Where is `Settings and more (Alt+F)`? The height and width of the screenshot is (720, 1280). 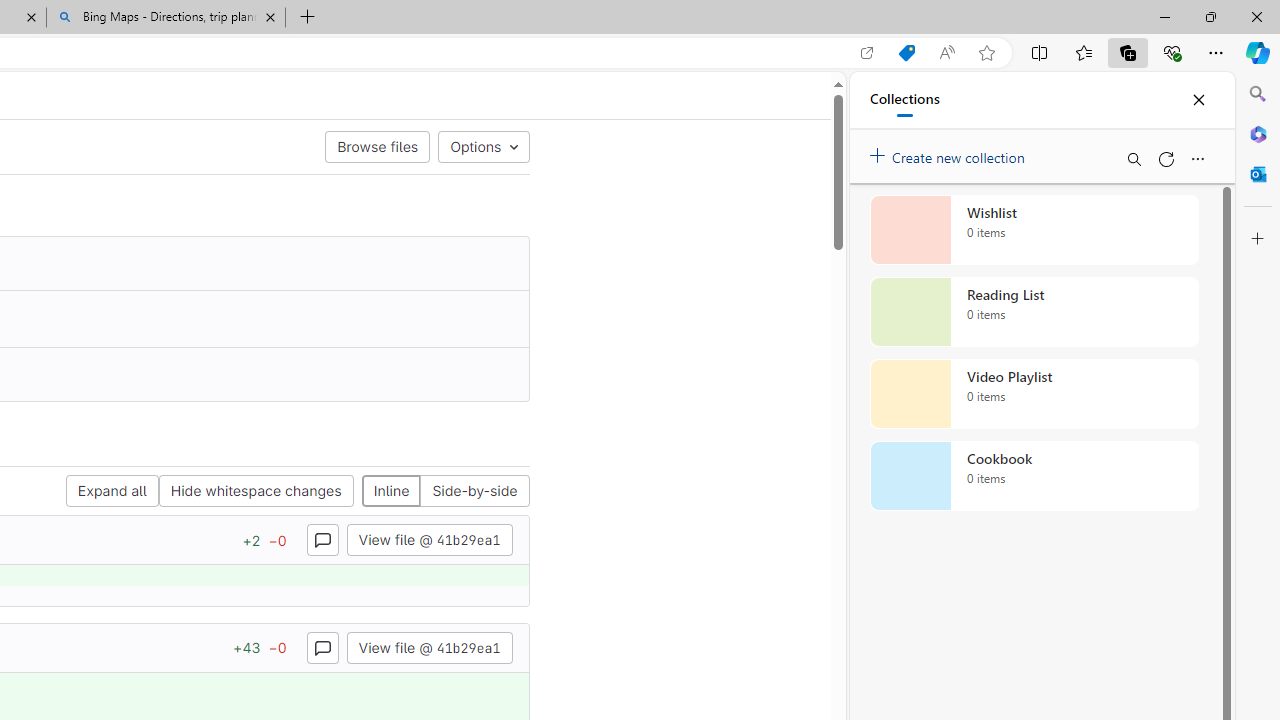
Settings and more (Alt+F) is located at coordinates (1216, 52).